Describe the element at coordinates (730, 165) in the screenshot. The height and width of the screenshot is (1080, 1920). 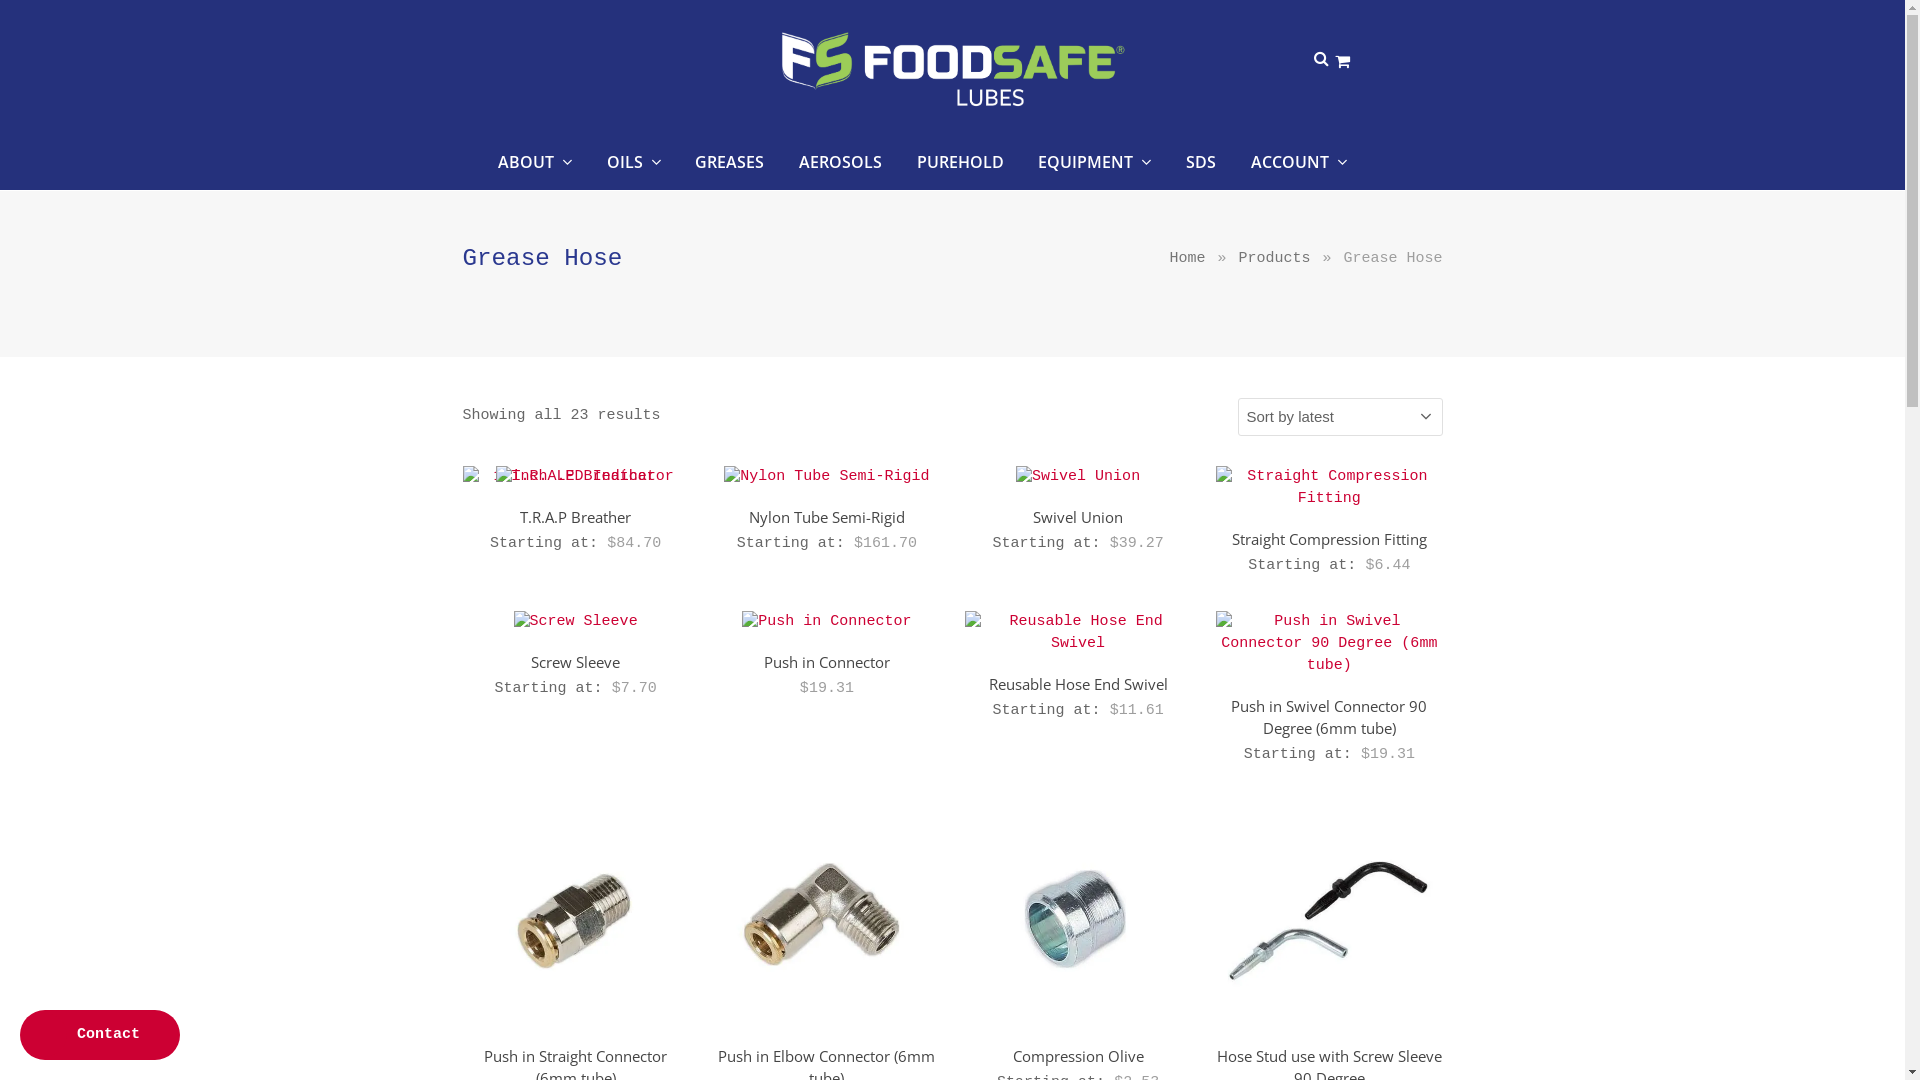
I see `GREASES` at that location.